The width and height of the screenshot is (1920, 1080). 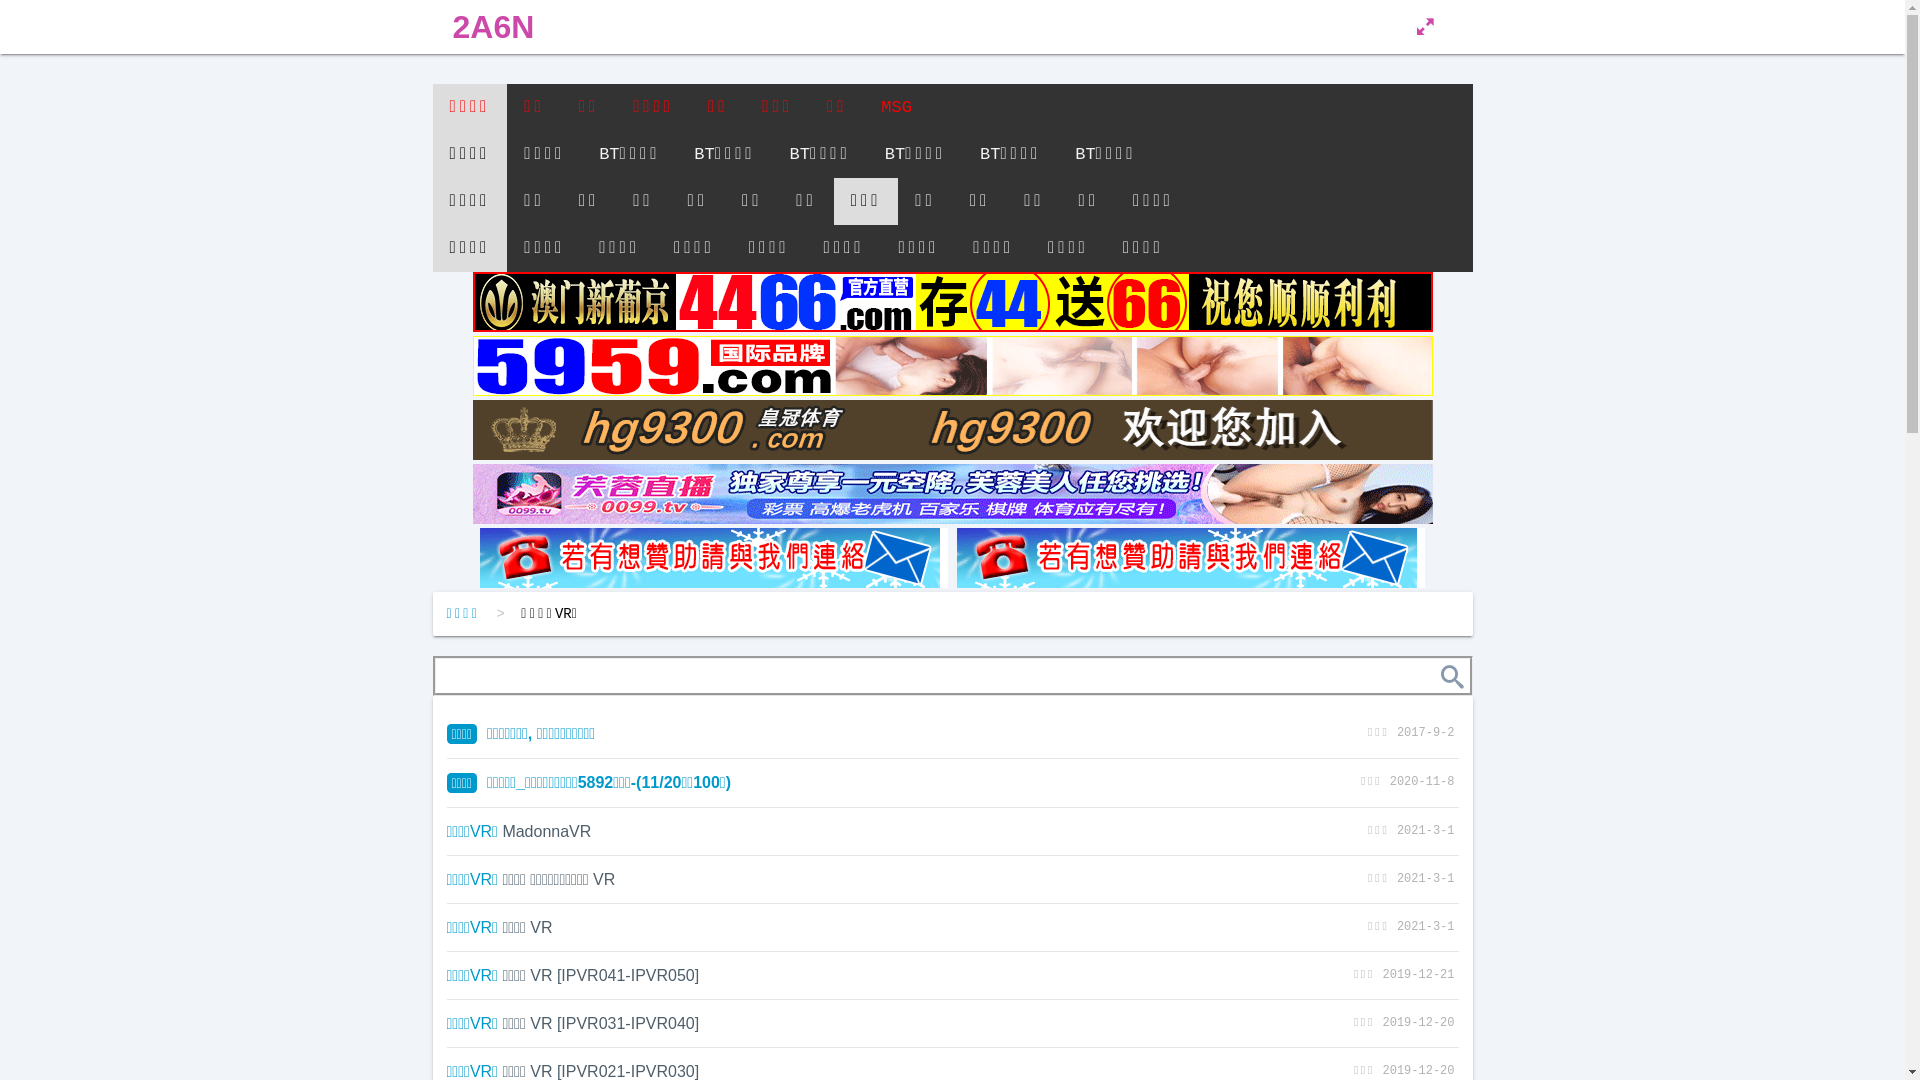 What do you see at coordinates (896, 108) in the screenshot?
I see `MSG` at bounding box center [896, 108].